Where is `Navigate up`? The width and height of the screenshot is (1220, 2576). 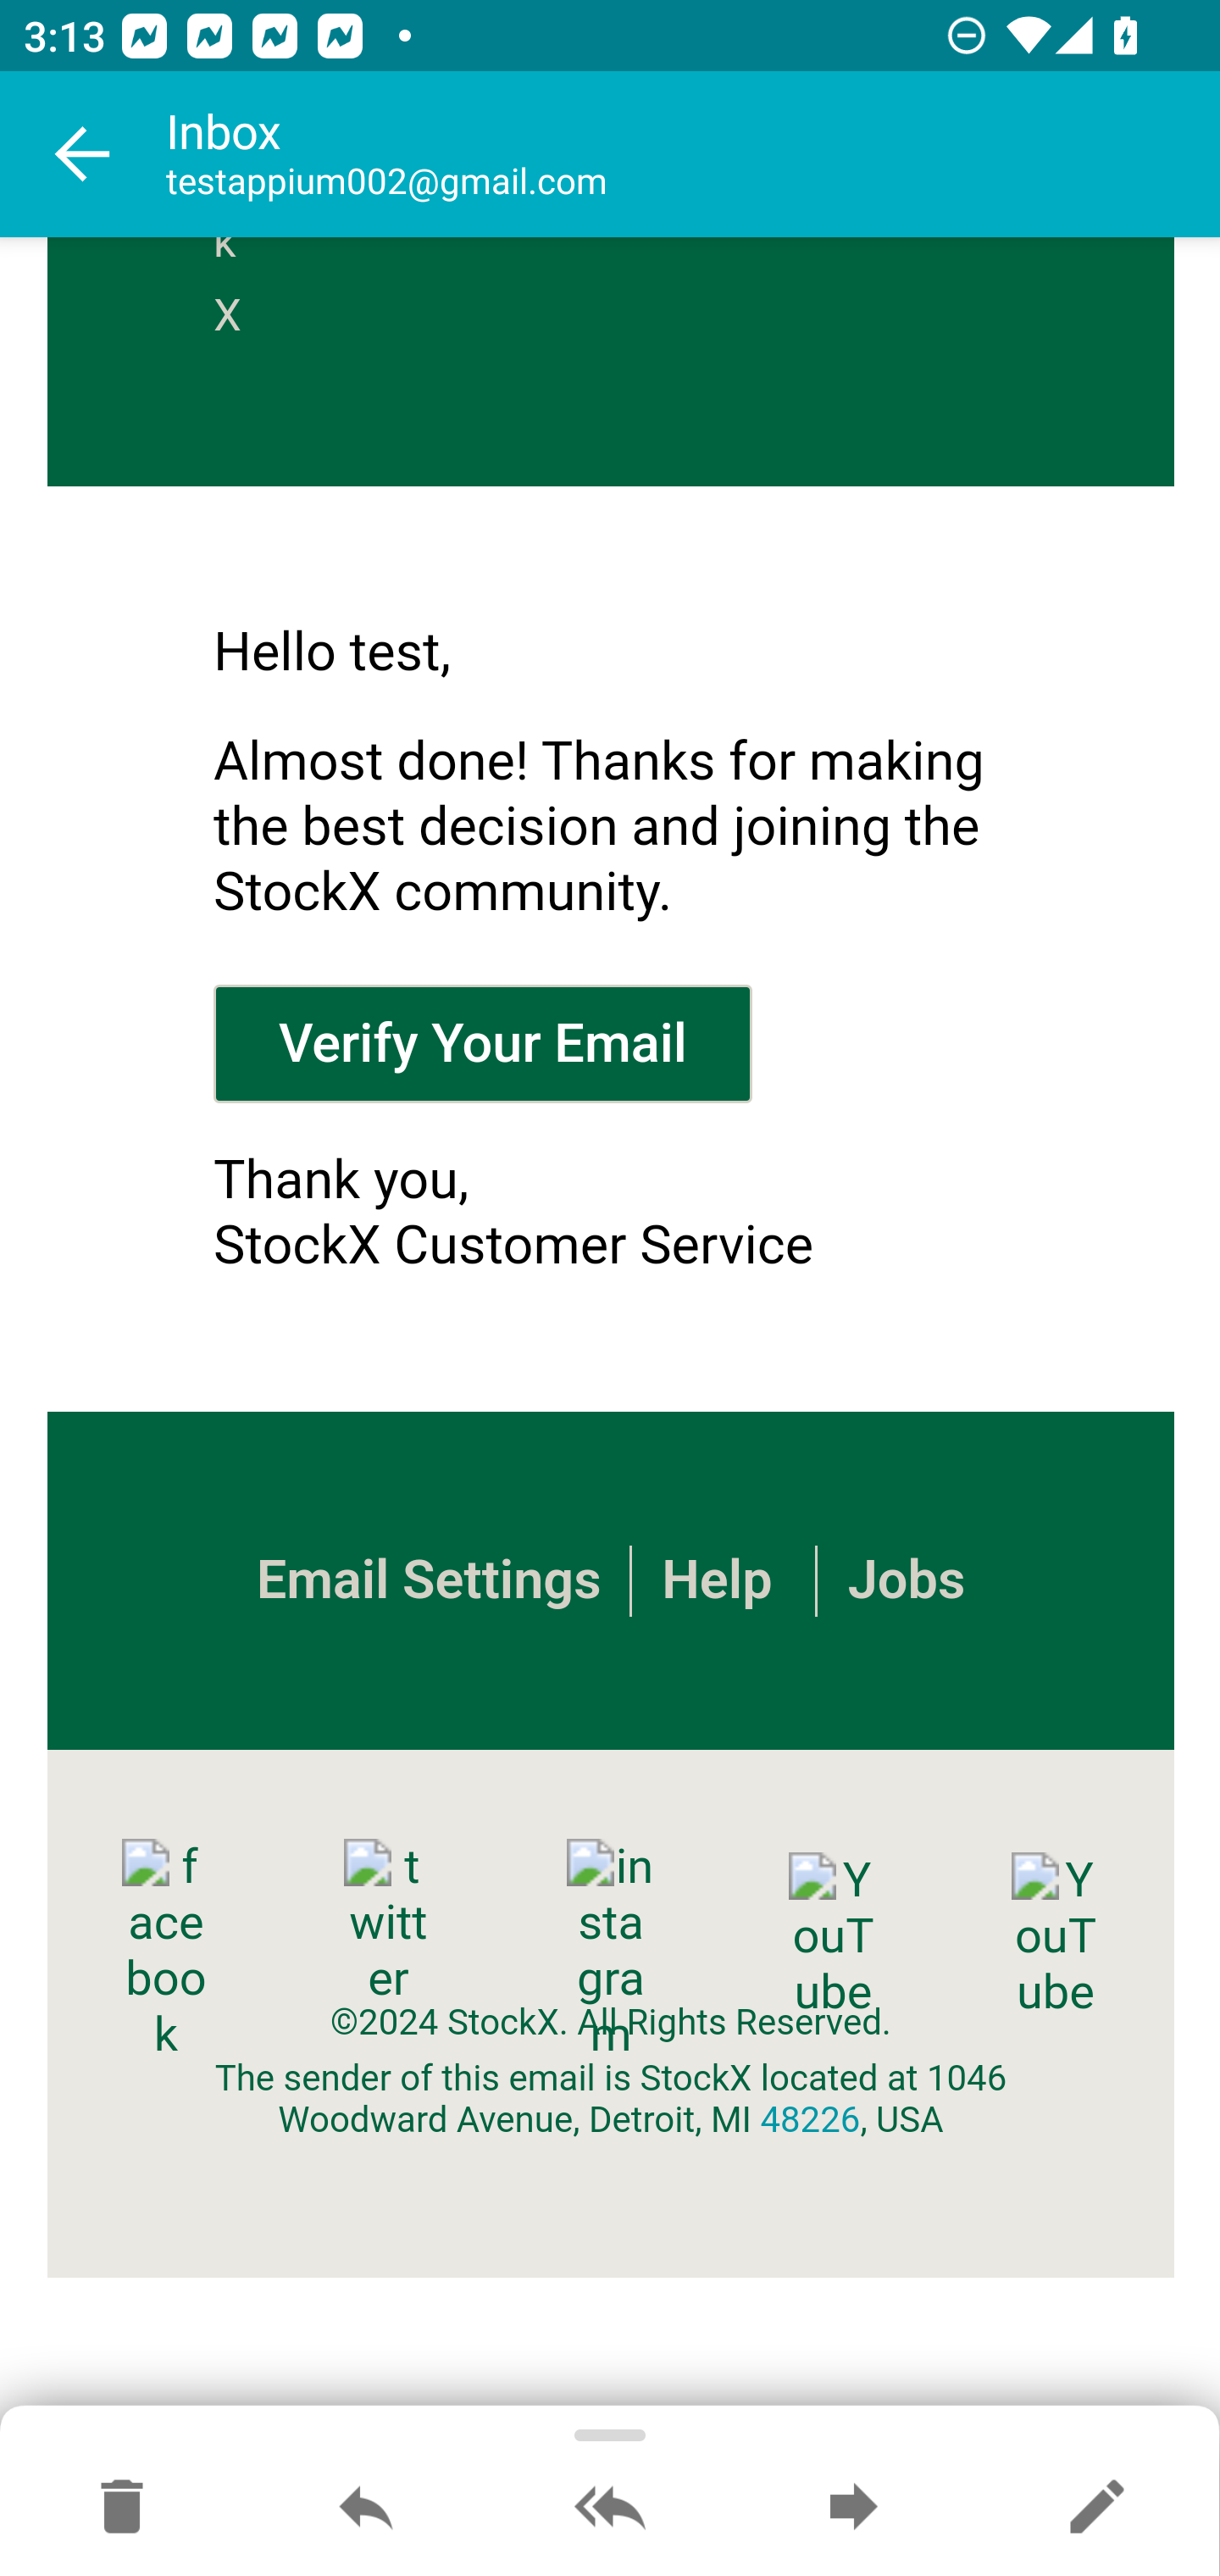
Navigate up is located at coordinates (83, 154).